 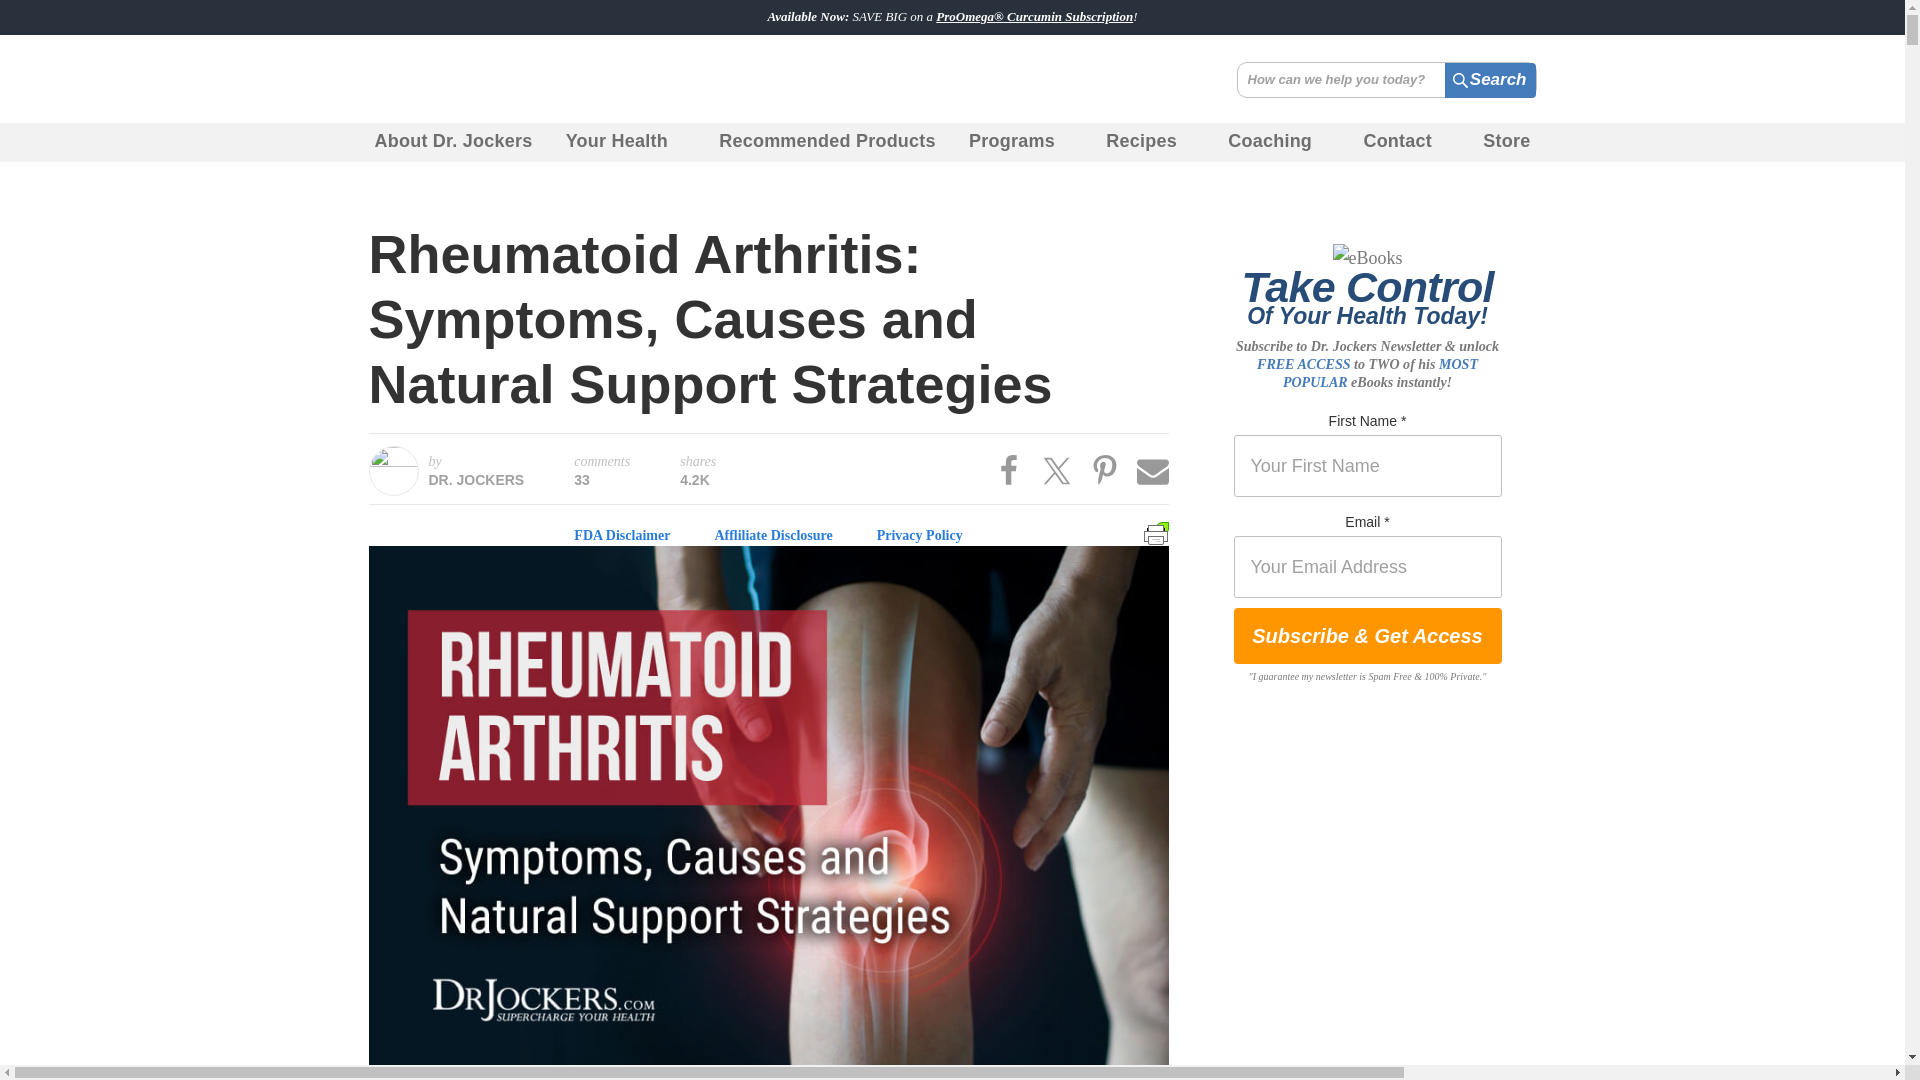 I want to click on Programs, so click(x=1021, y=142).